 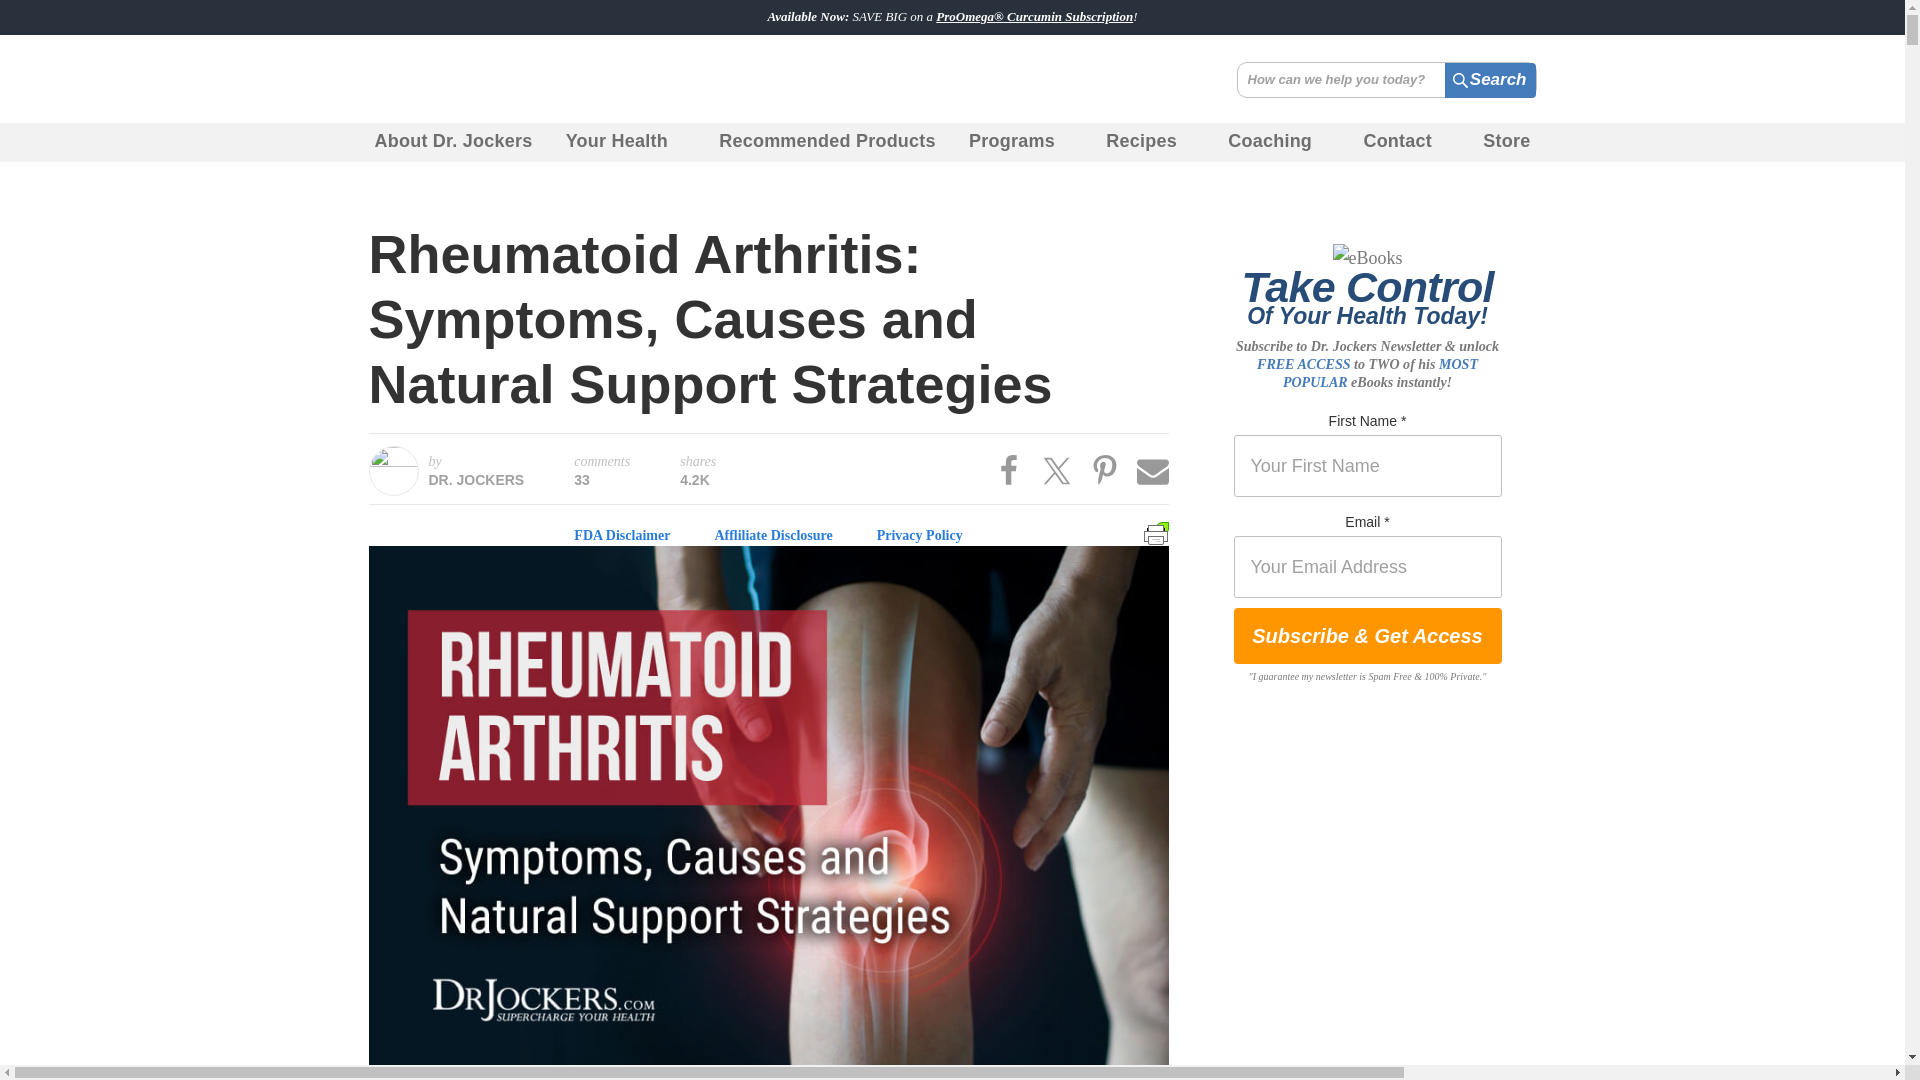 I want to click on Programs, so click(x=1021, y=142).